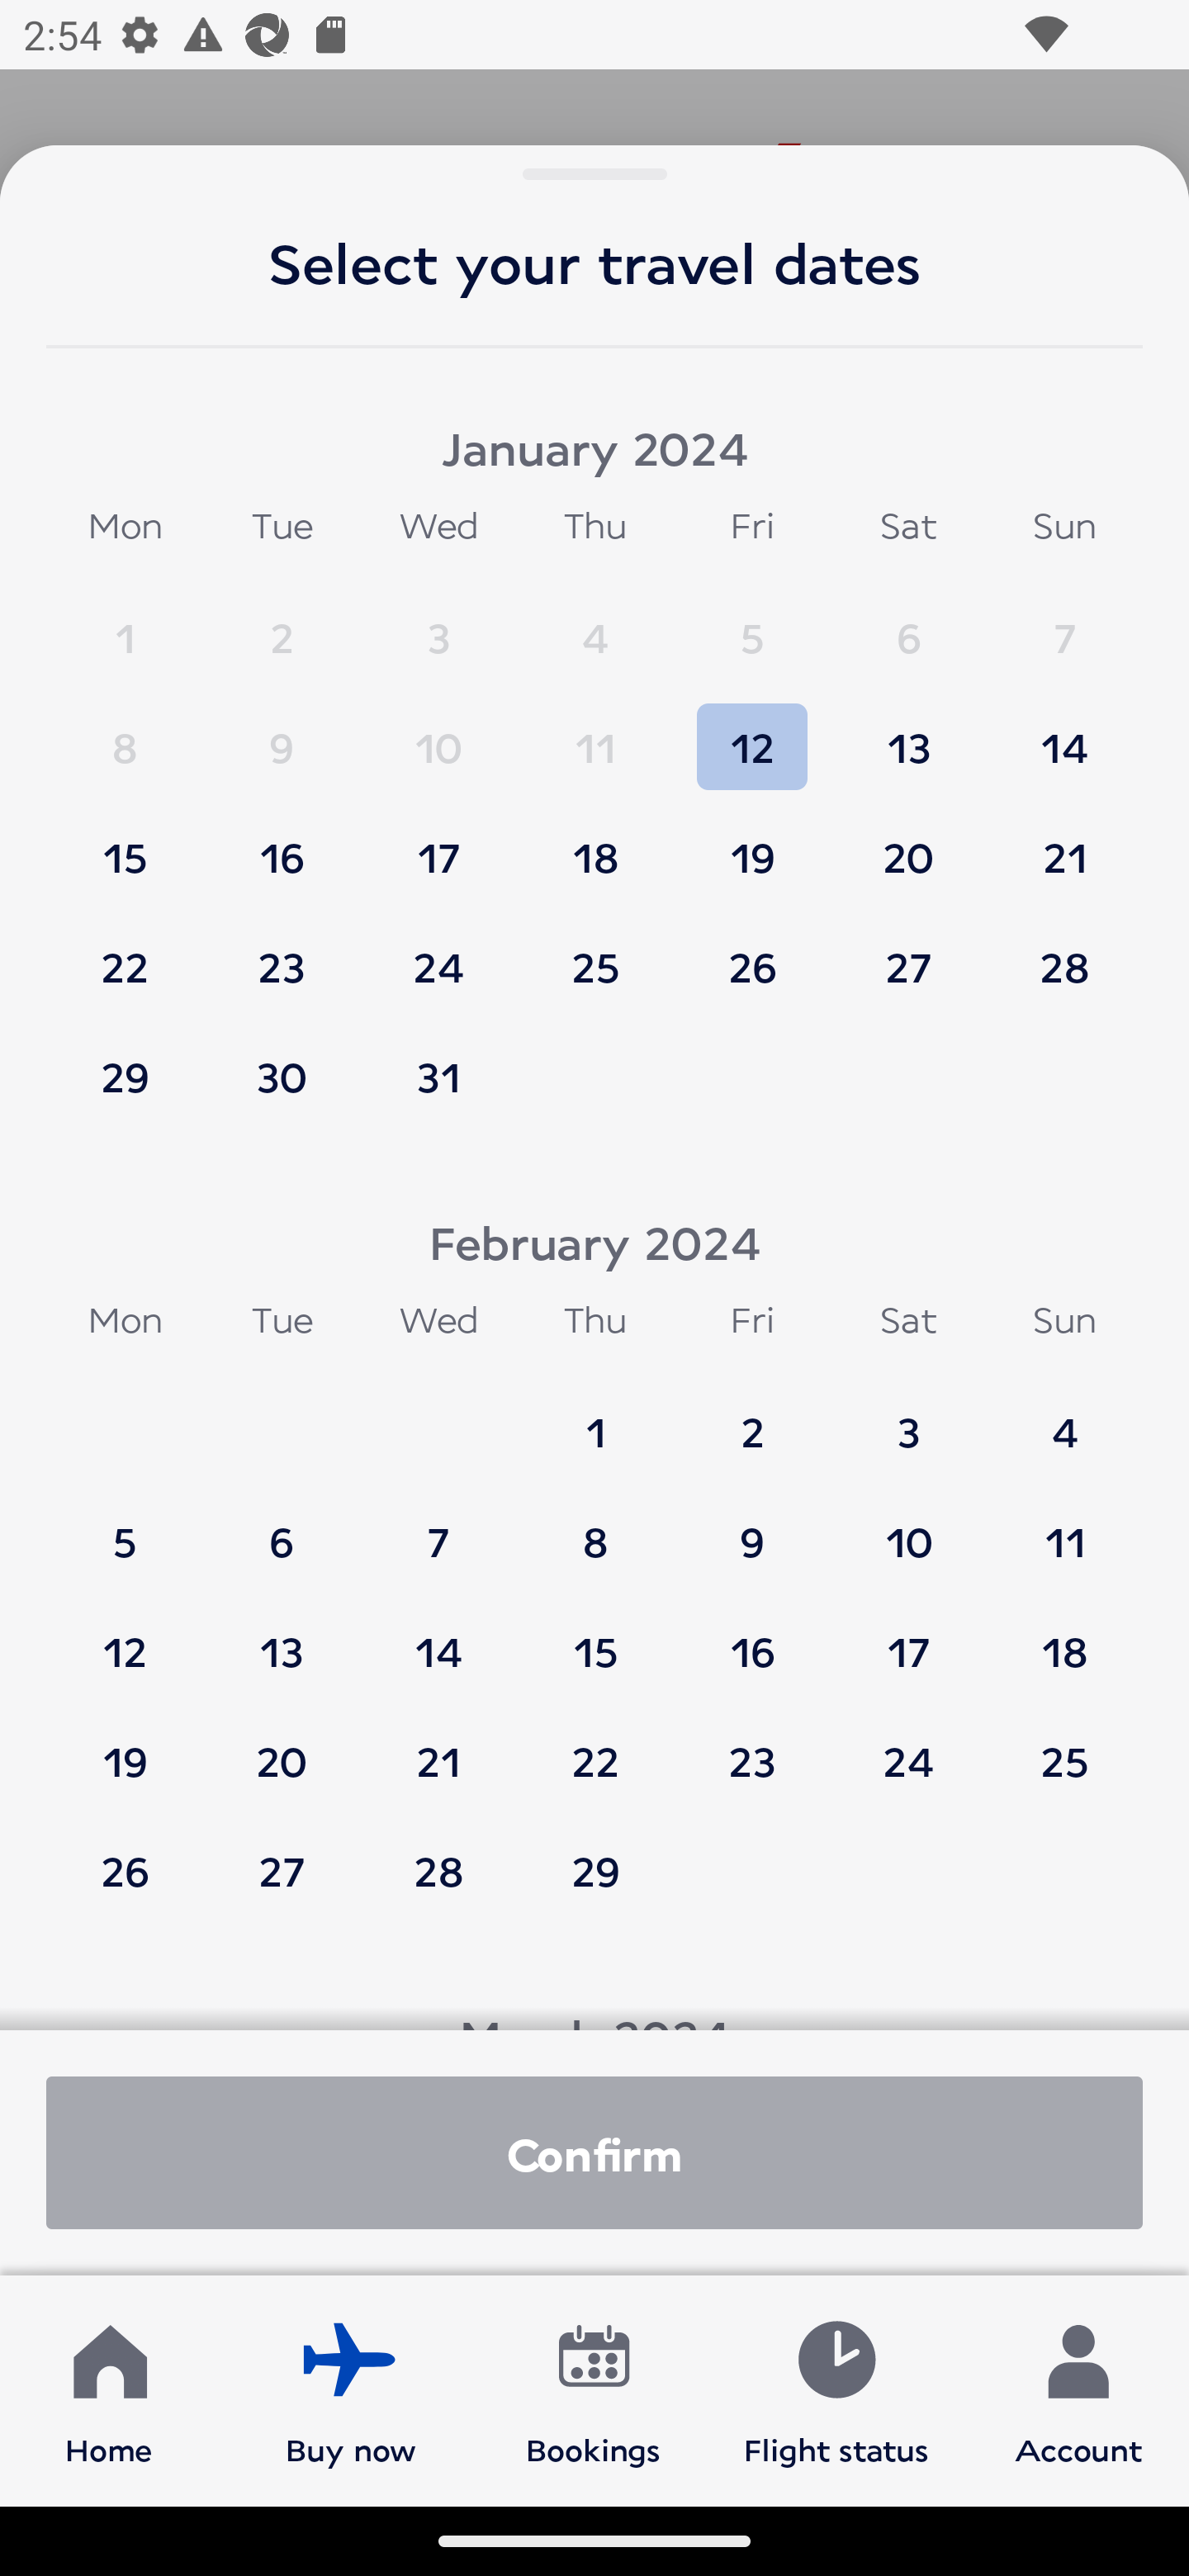 The image size is (1189, 2576). Describe the element at coordinates (282, 842) in the screenshot. I see `16` at that location.